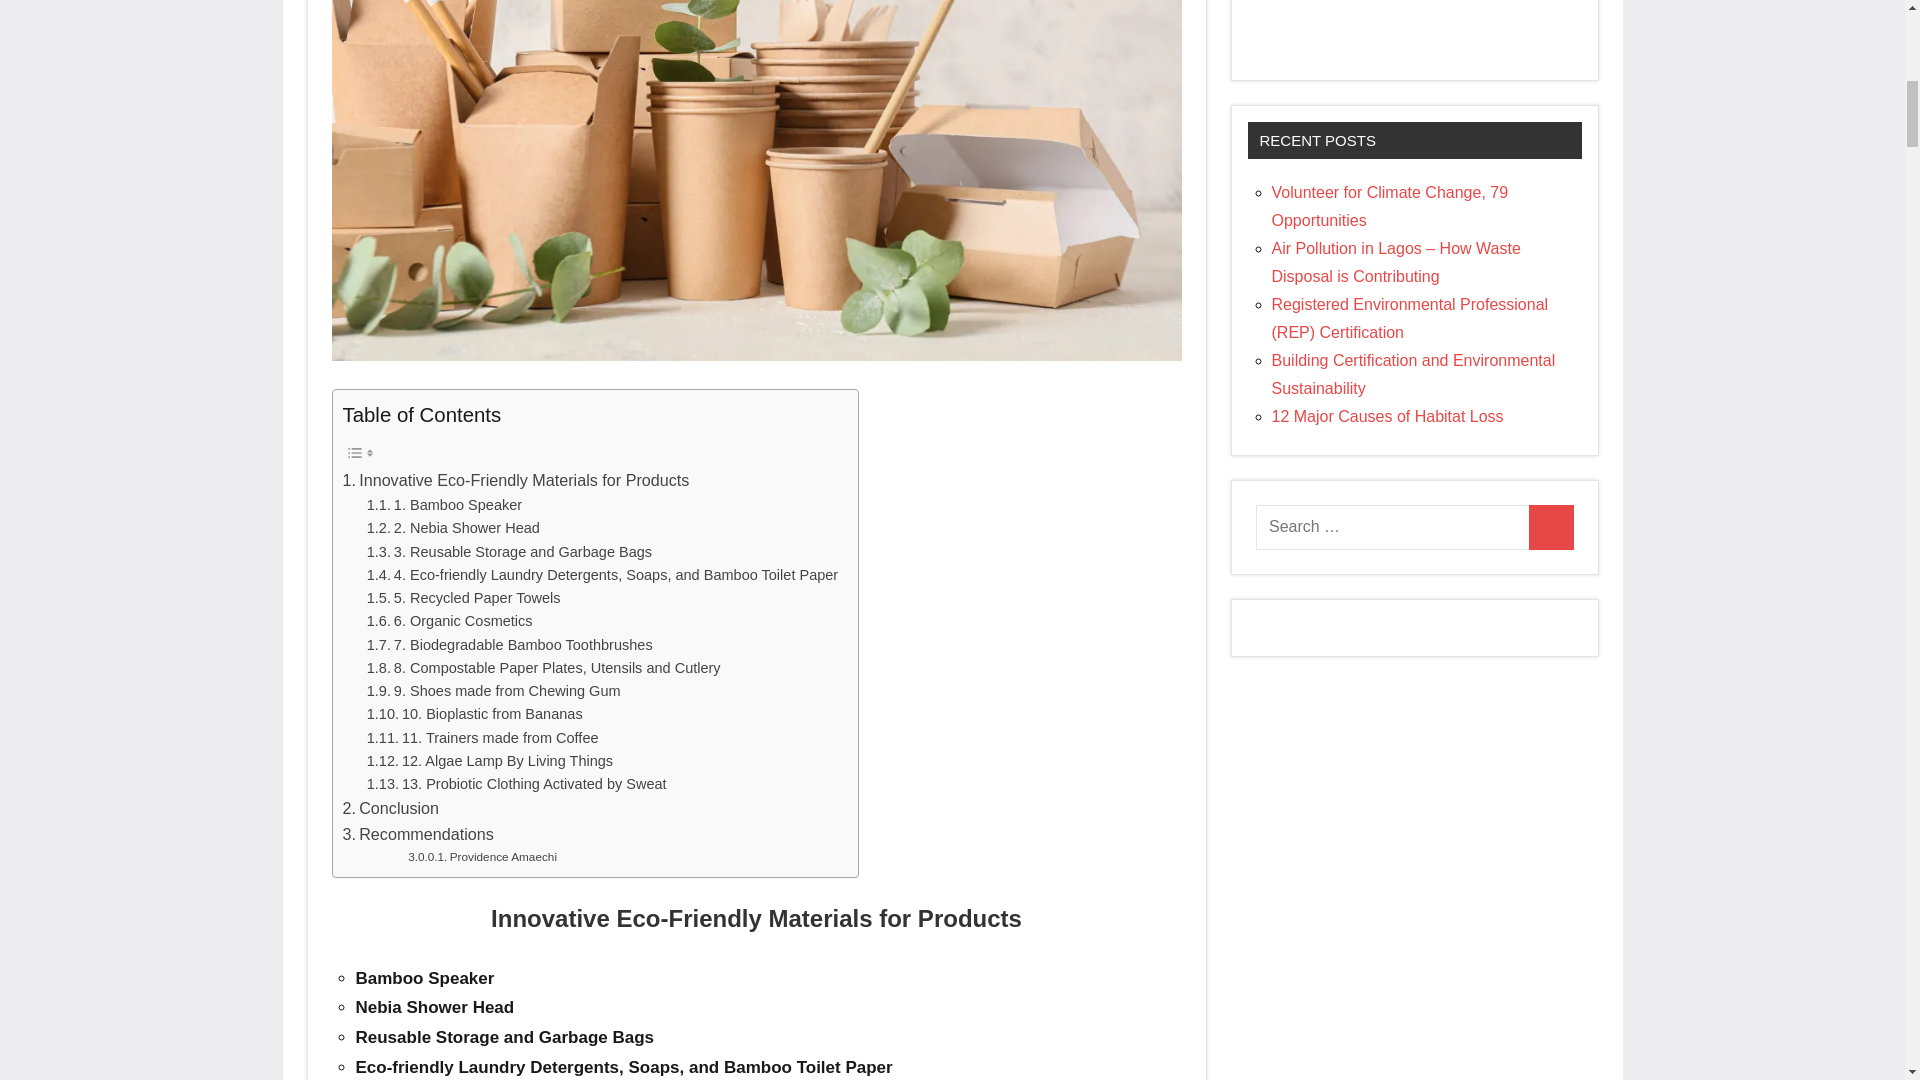 The width and height of the screenshot is (1920, 1080). What do you see at coordinates (509, 552) in the screenshot?
I see `3. Reusable Storage and Garbage Bags` at bounding box center [509, 552].